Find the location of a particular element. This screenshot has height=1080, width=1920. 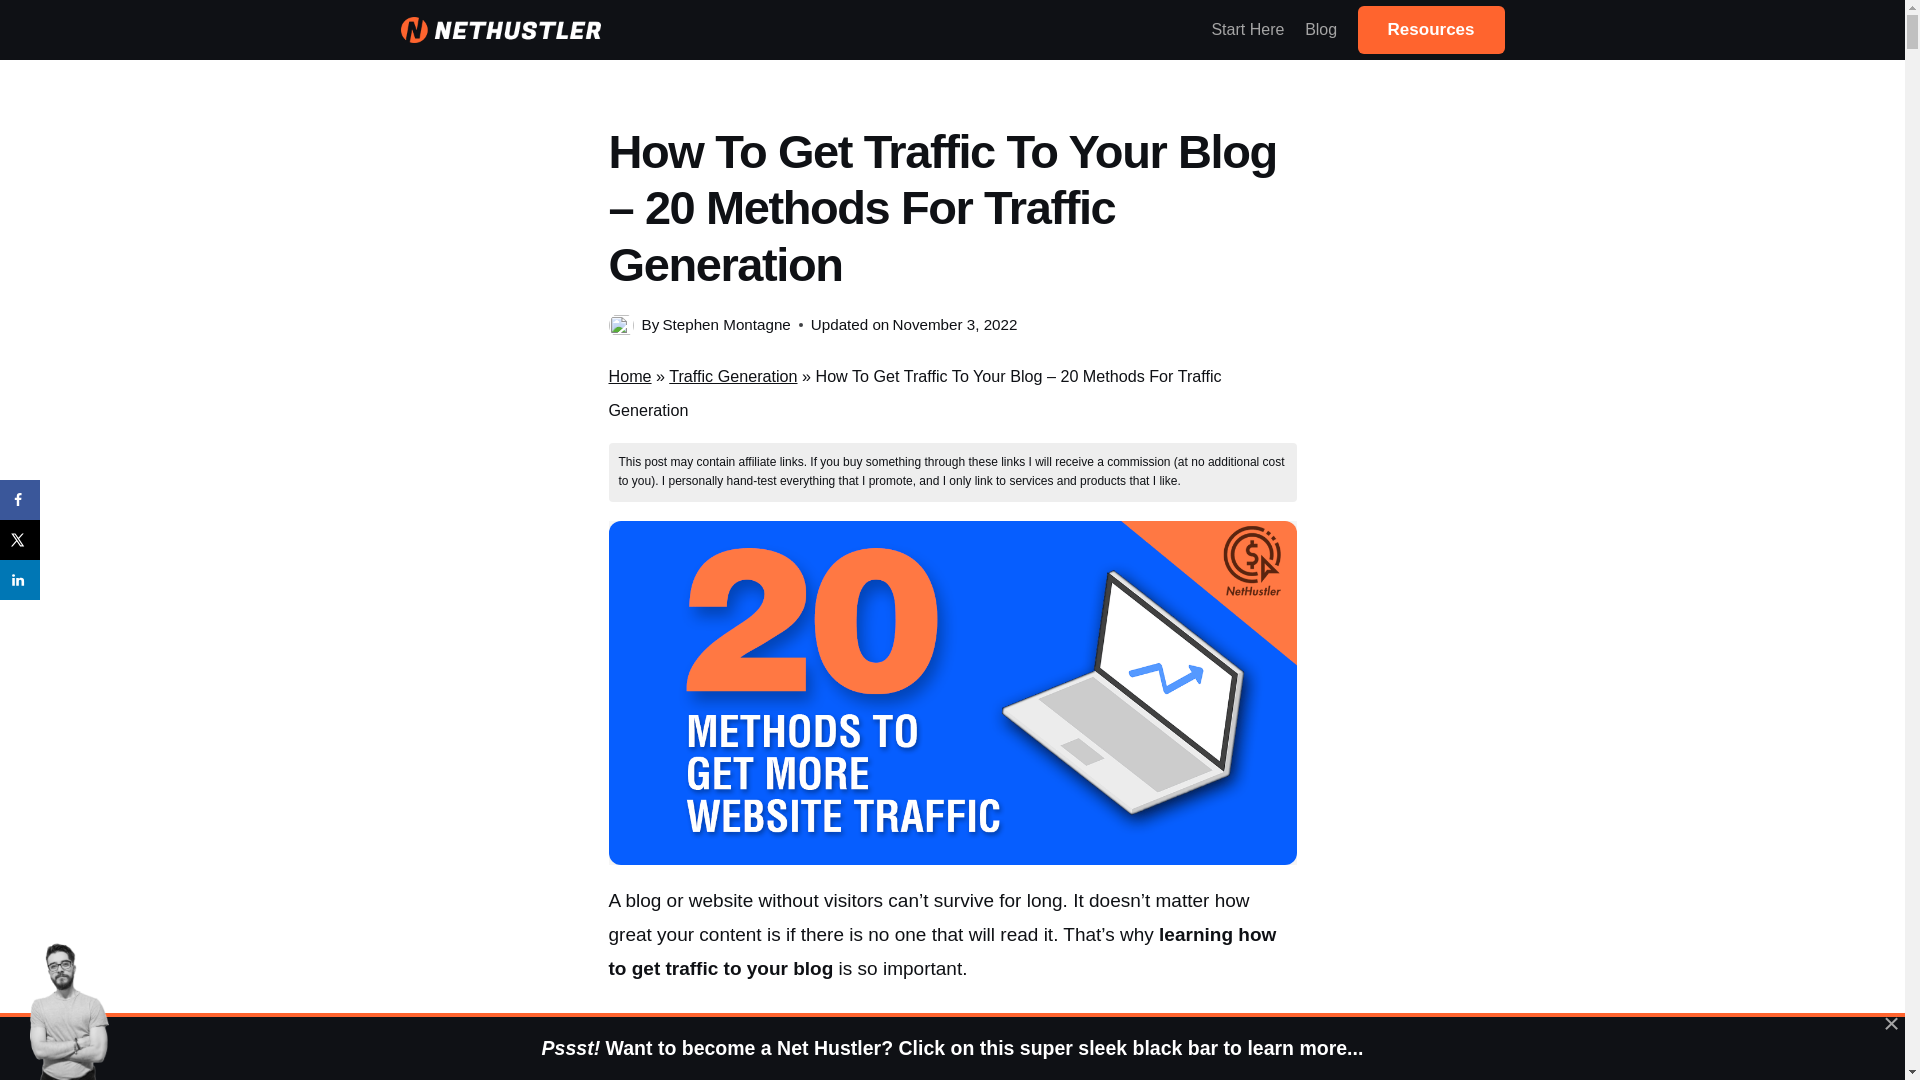

Resources is located at coordinates (1431, 30).